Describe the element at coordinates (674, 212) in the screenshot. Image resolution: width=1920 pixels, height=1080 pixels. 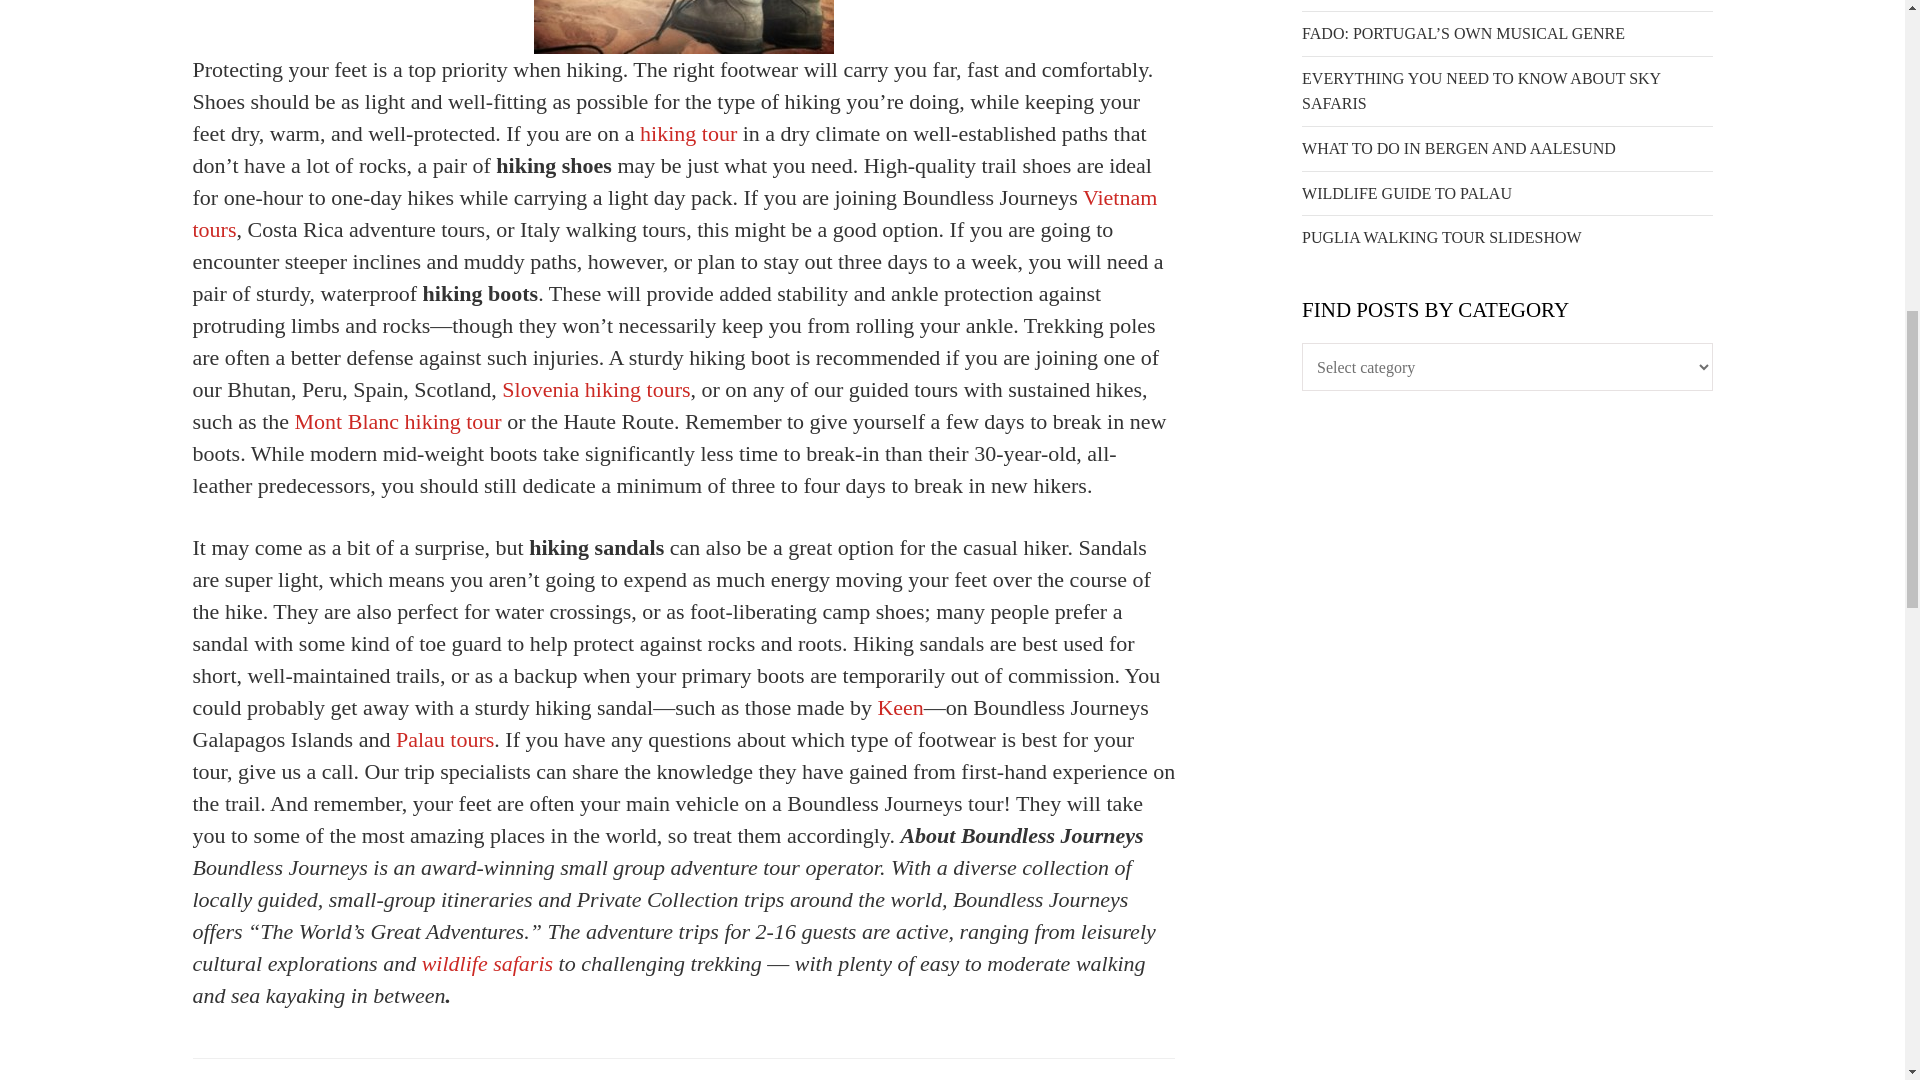
I see `Vietnam` at that location.